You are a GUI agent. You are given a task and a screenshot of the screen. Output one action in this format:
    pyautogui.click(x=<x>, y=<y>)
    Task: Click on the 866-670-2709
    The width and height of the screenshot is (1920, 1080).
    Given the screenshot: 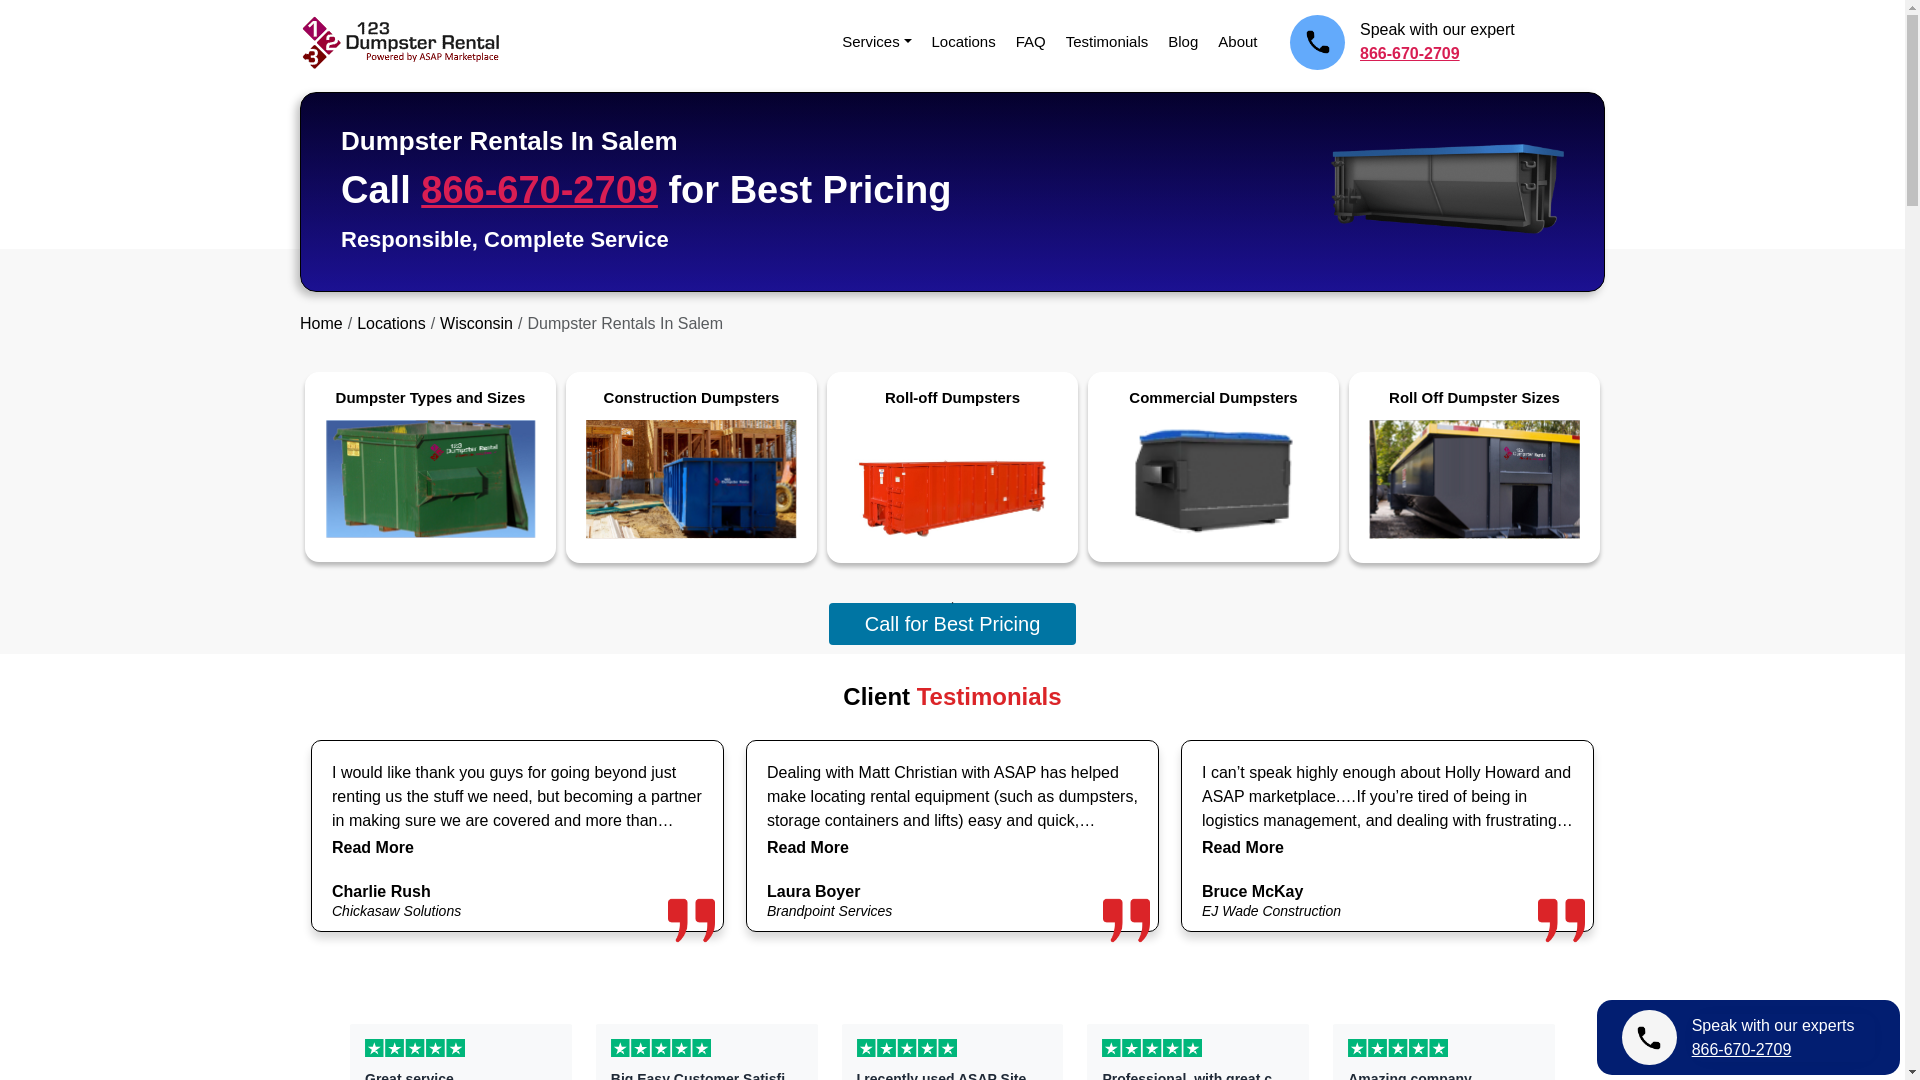 What is the action you would take?
    pyautogui.click(x=539, y=189)
    